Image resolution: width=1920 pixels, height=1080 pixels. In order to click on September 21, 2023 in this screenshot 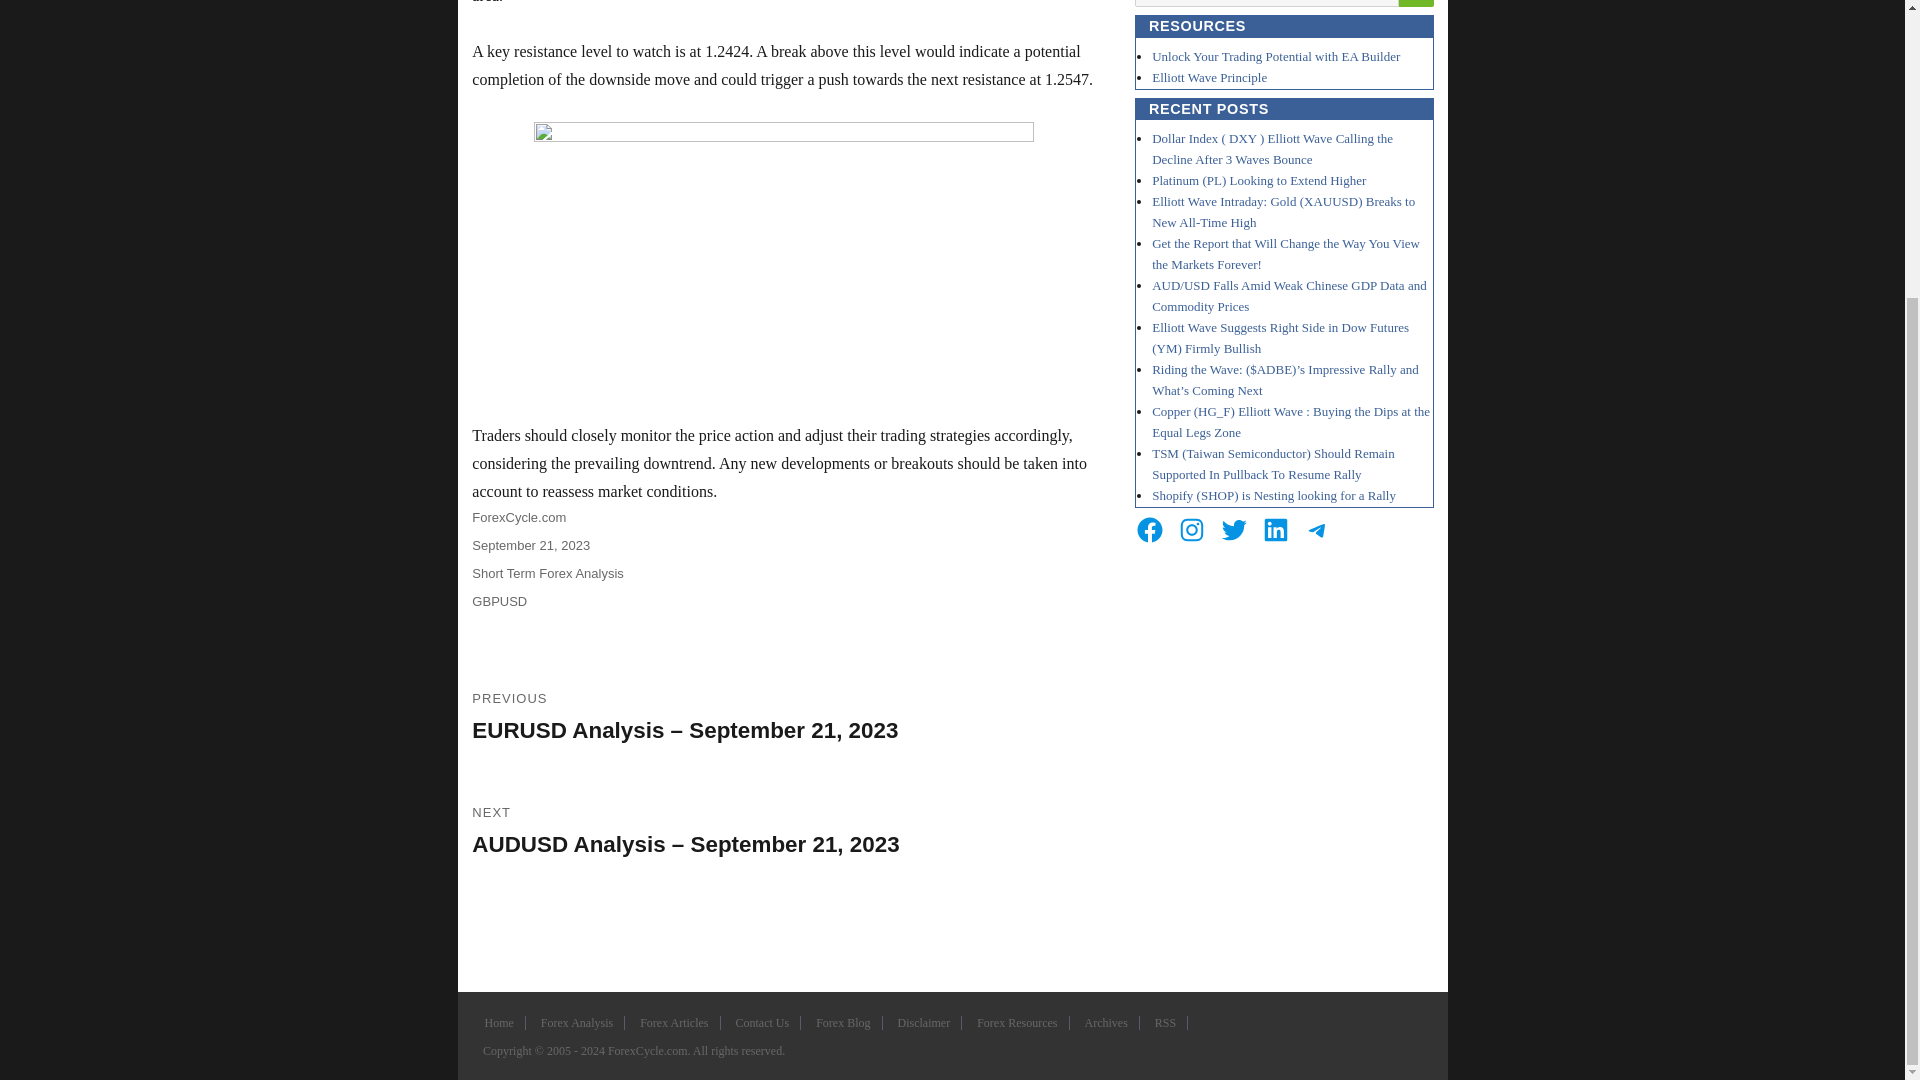, I will do `click(530, 544)`.